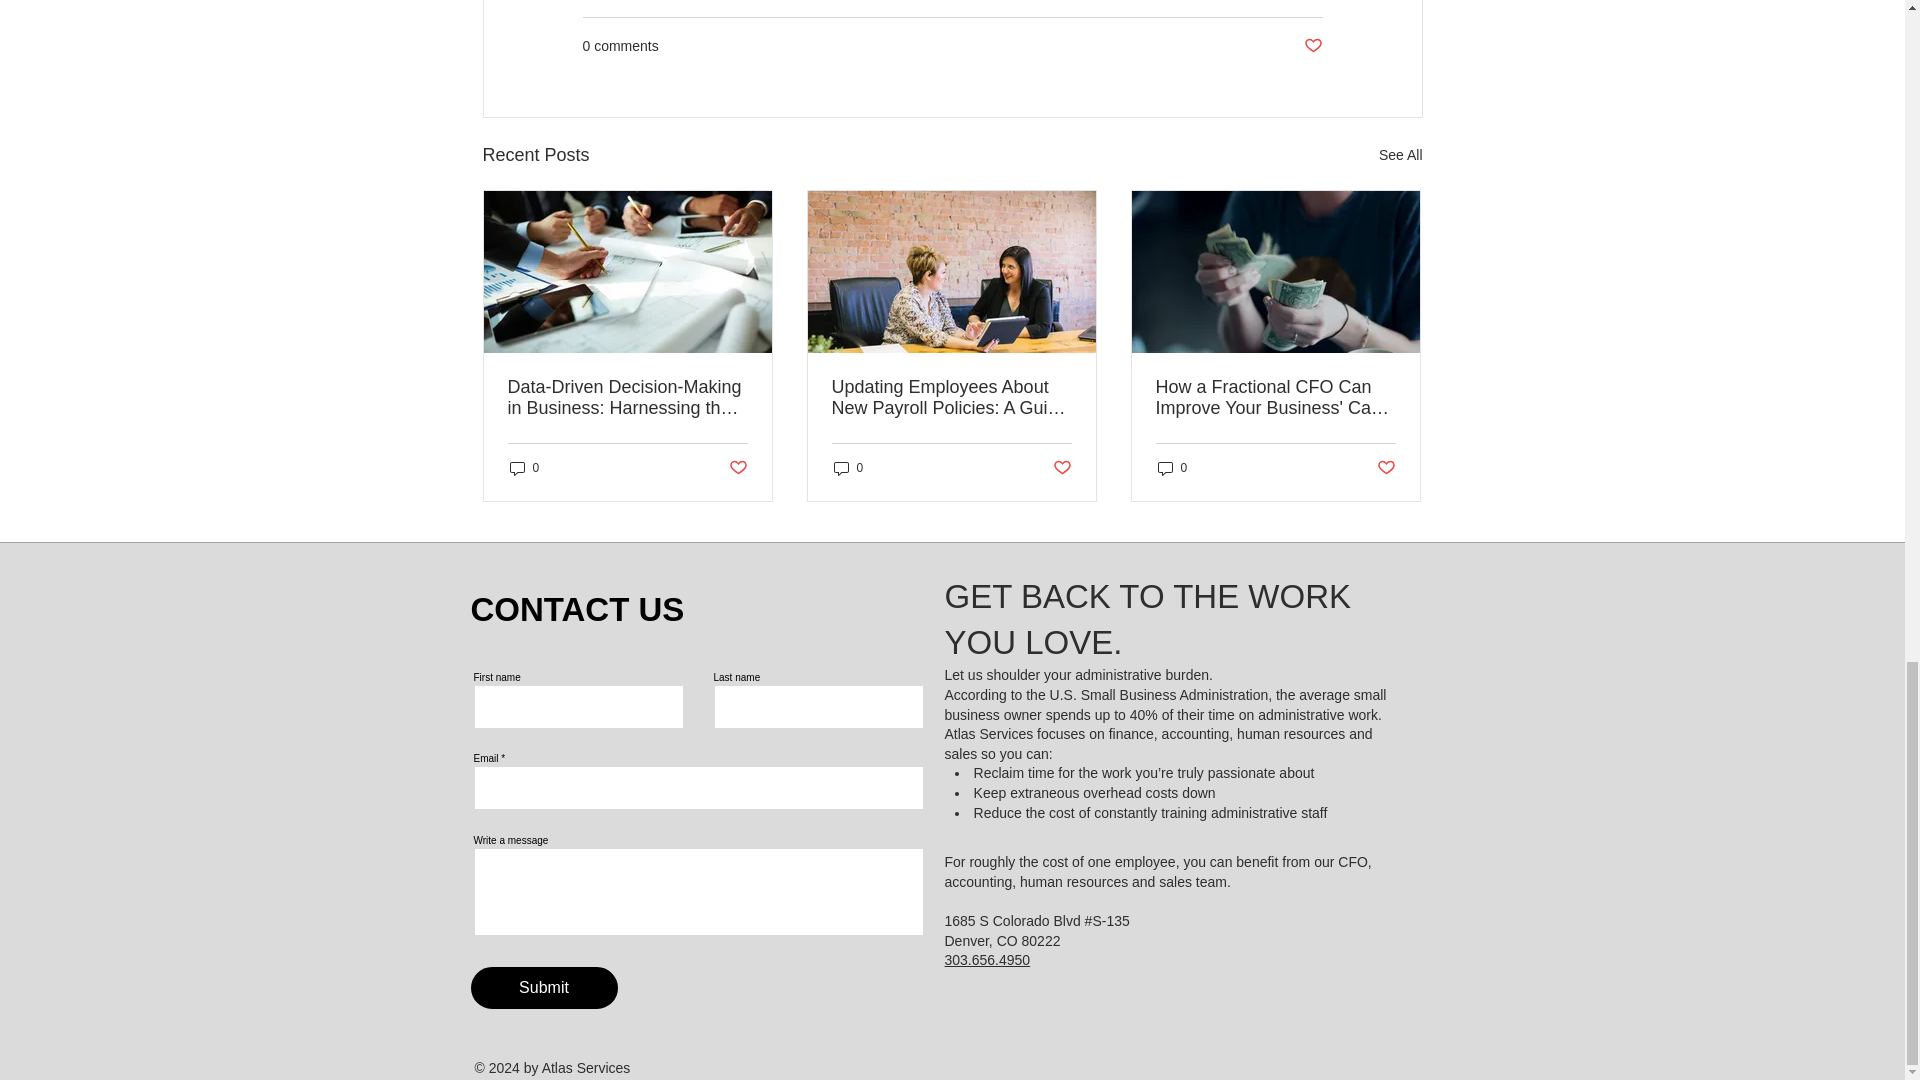 This screenshot has width=1920, height=1080. Describe the element at coordinates (1312, 46) in the screenshot. I see `Post not marked as liked` at that location.